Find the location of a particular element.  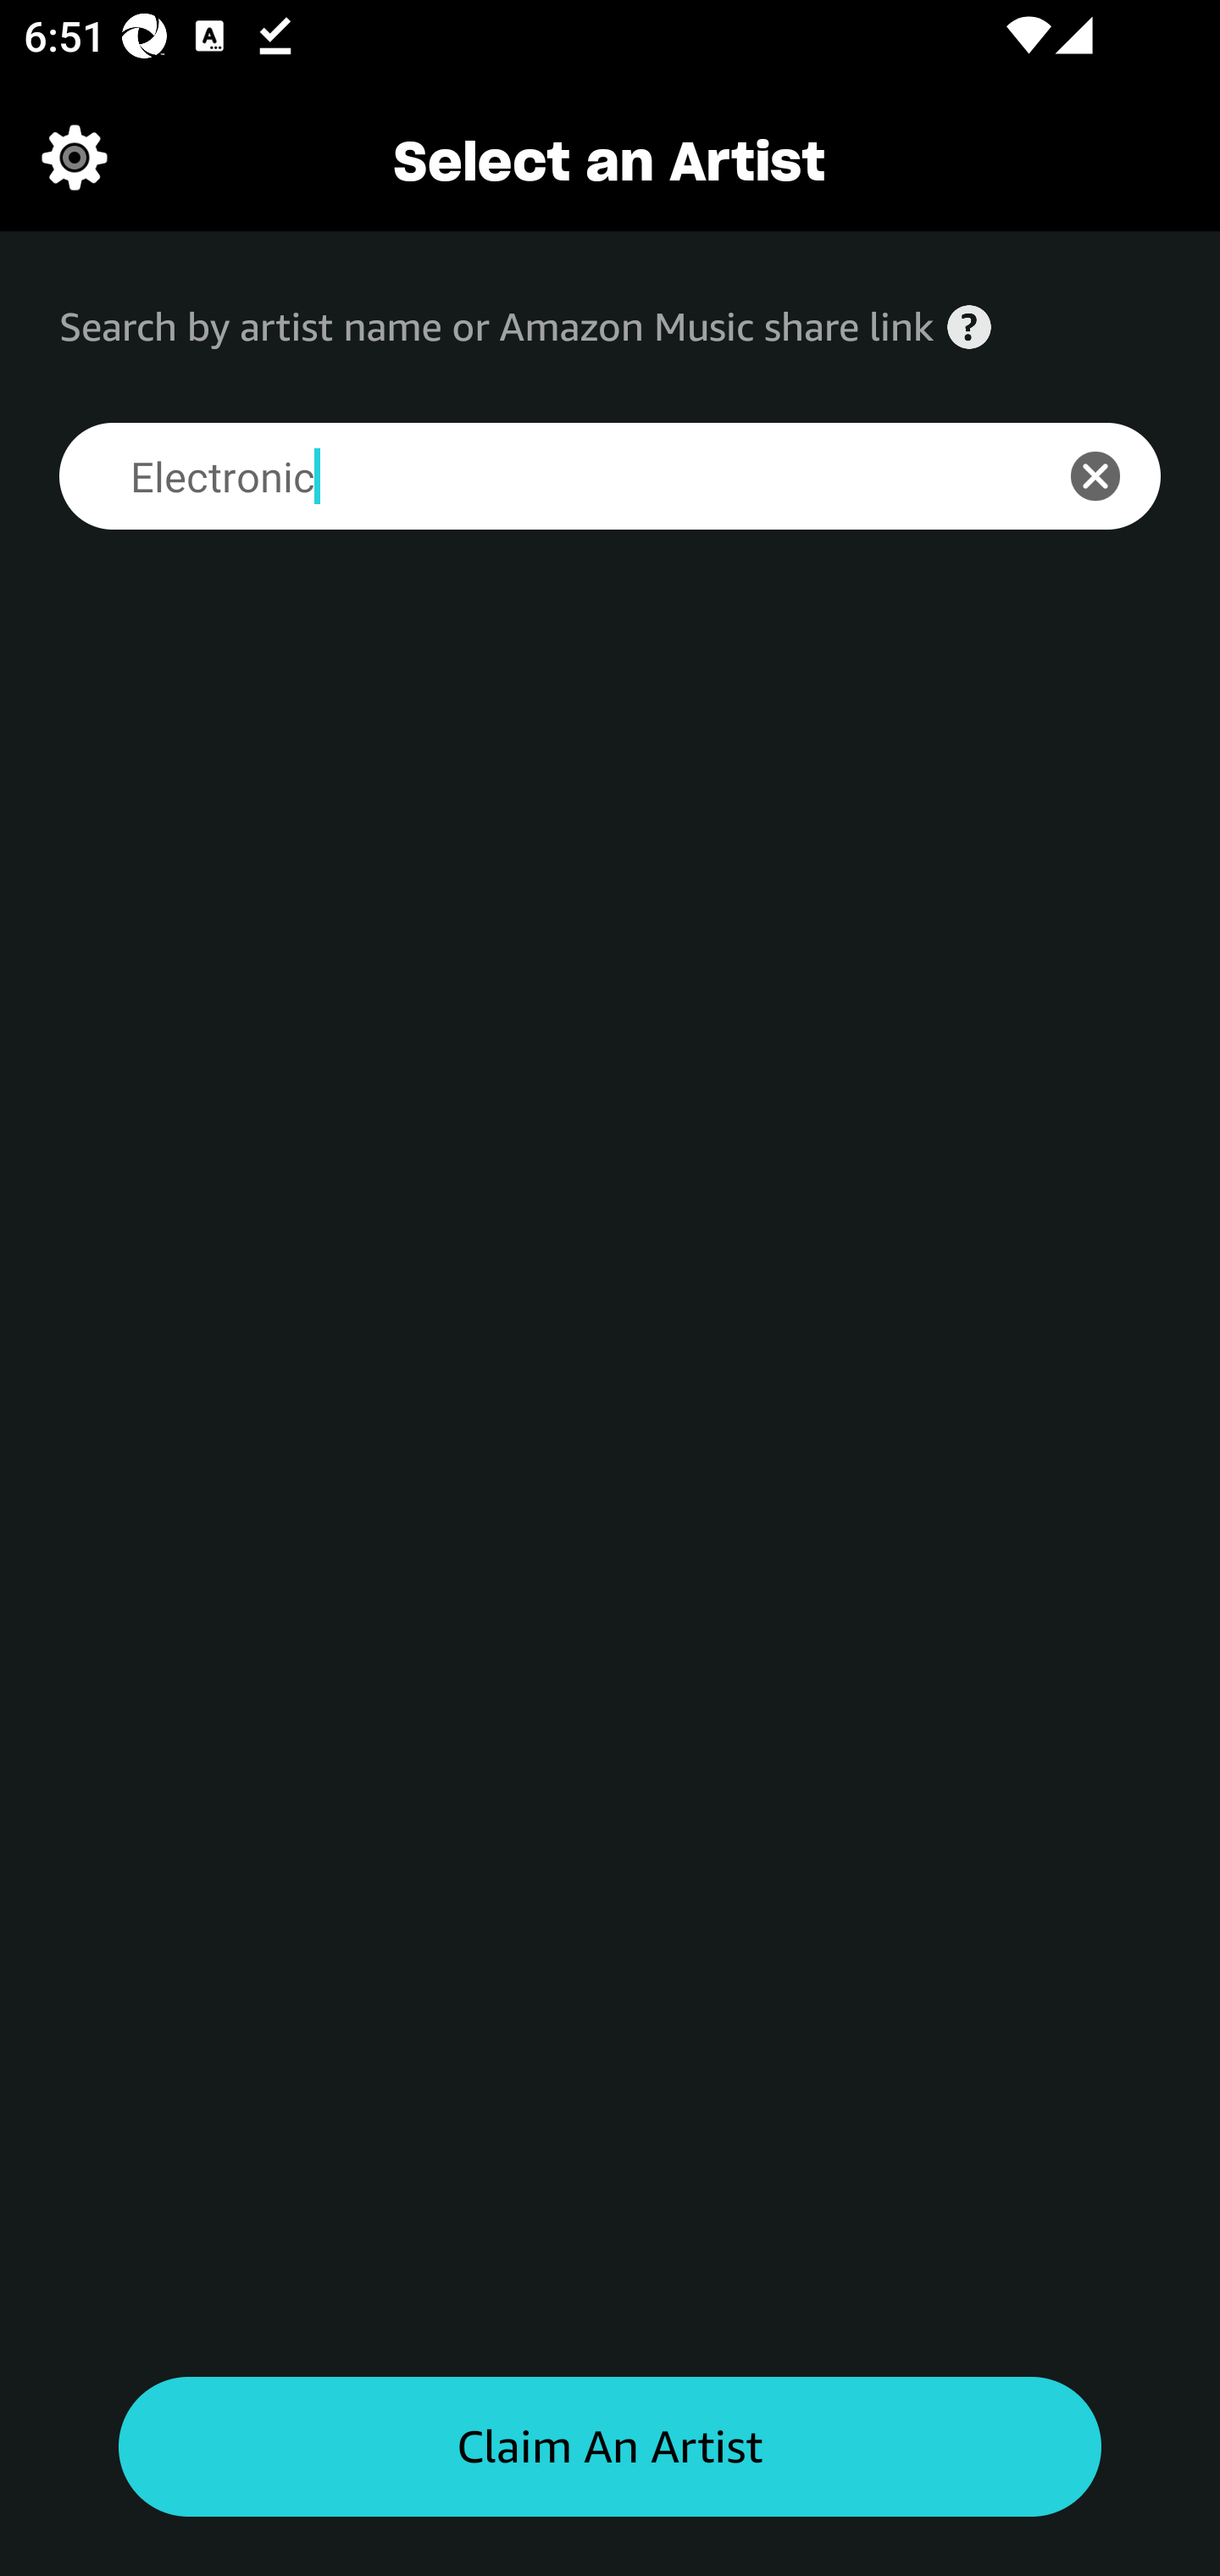

Claim an artist button Claim An Artist is located at coordinates (610, 2447).